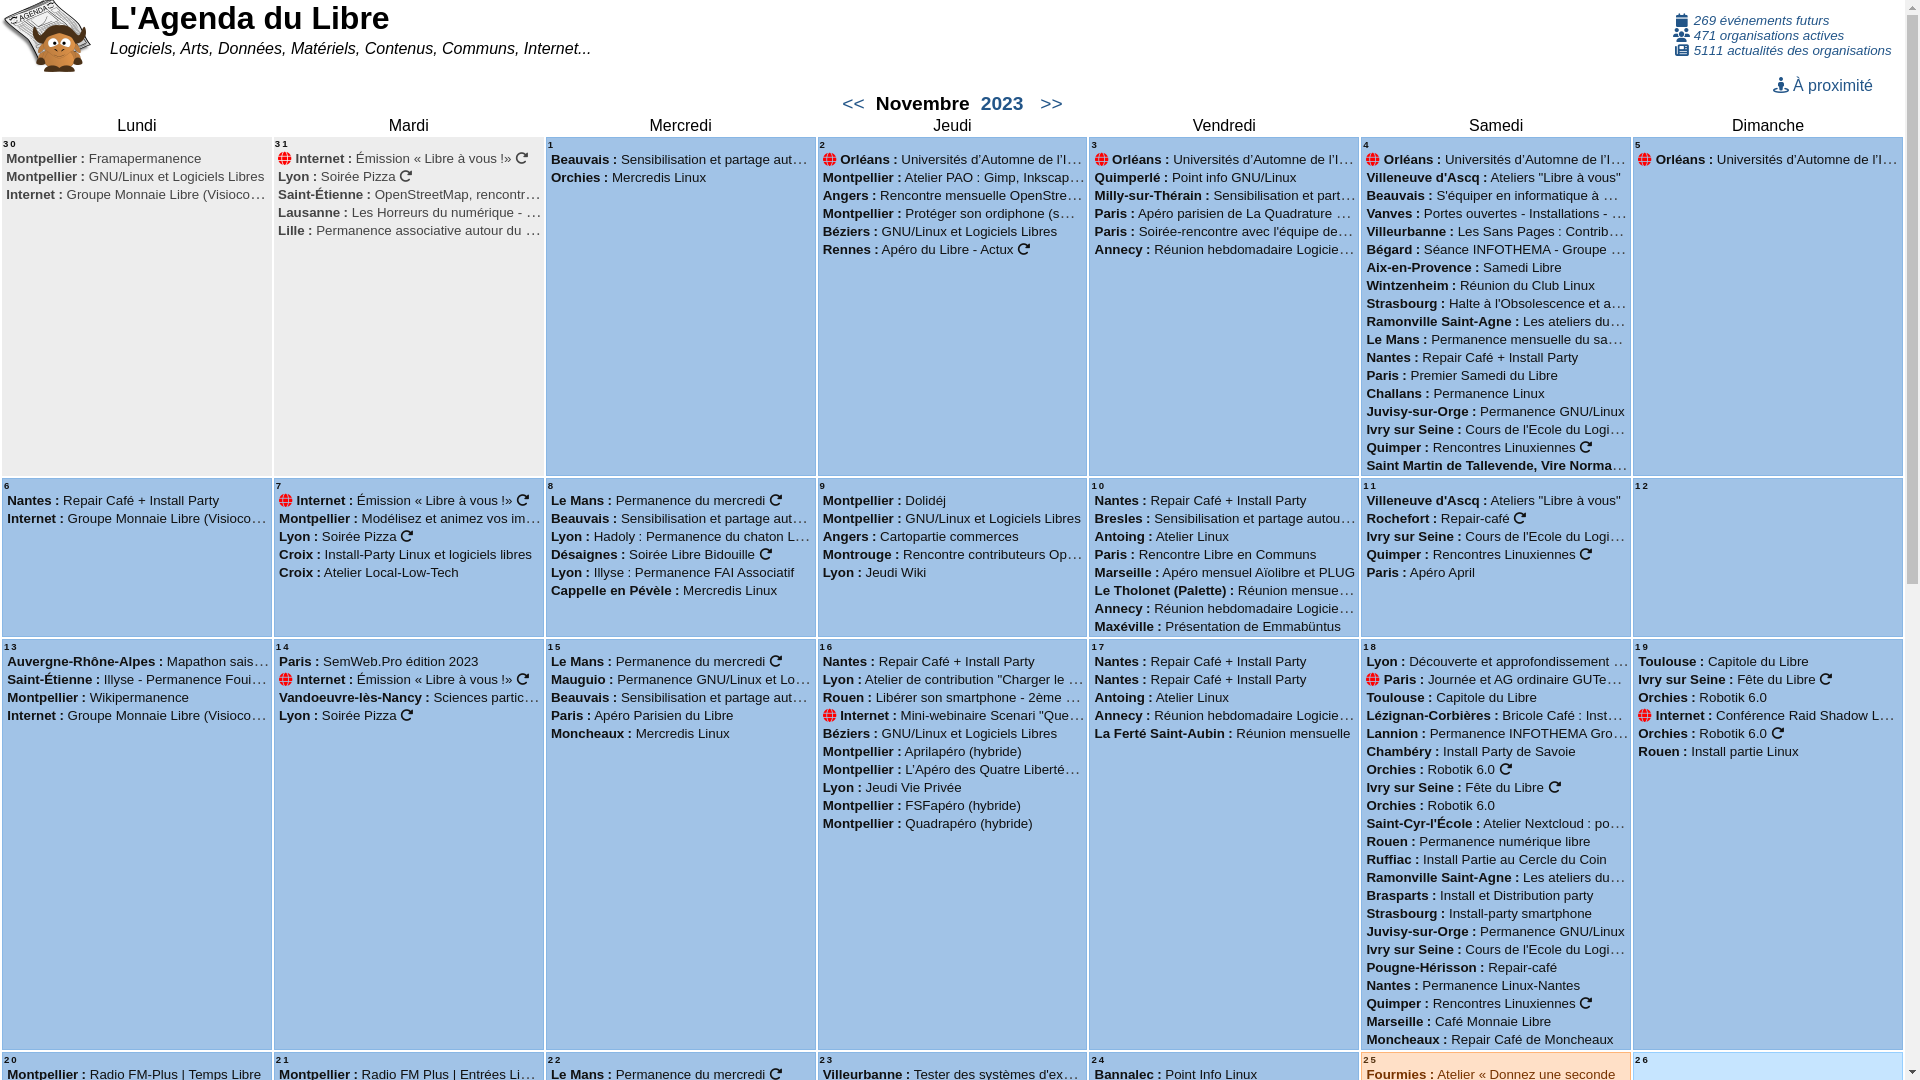 This screenshot has height=1080, width=1920. What do you see at coordinates (1522, 430) in the screenshot?
I see `Ivry sur Seine Cours de l'Ecole du Logiciel Libre` at bounding box center [1522, 430].